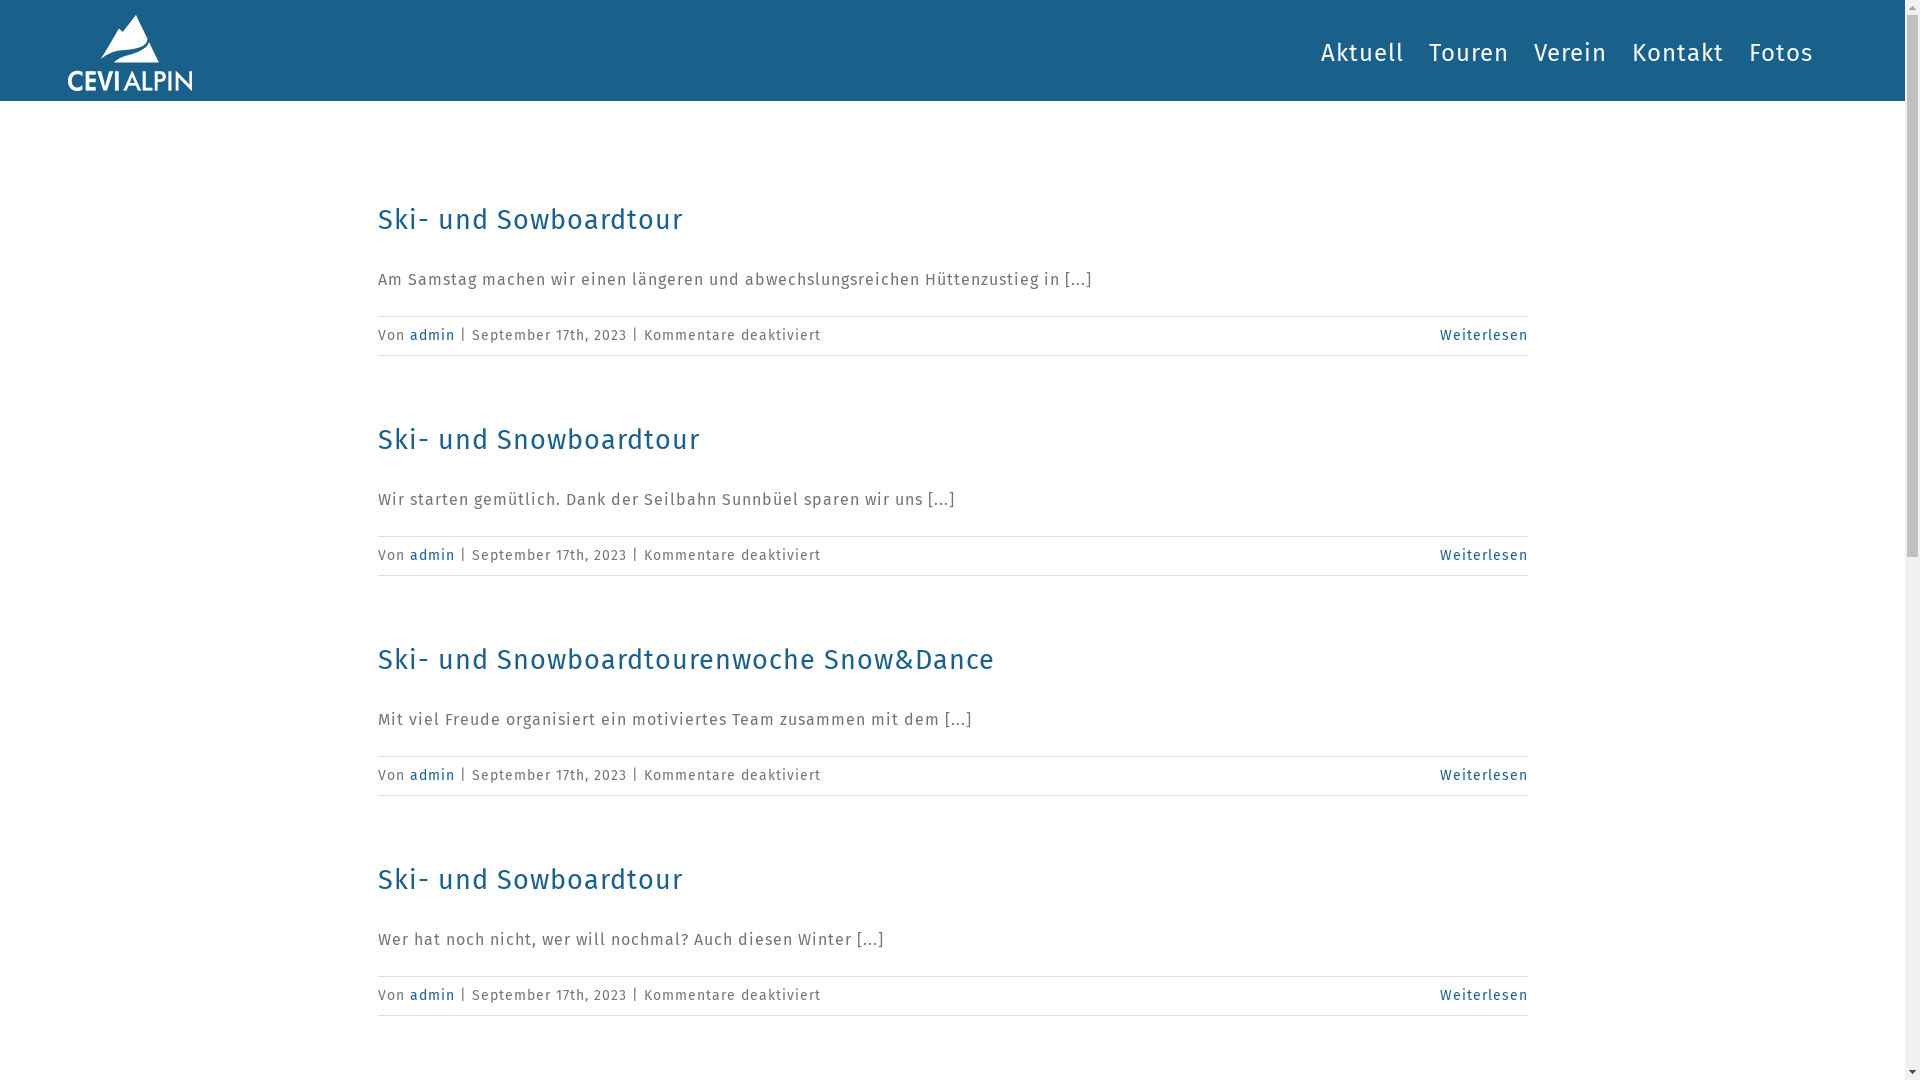  Describe the element at coordinates (686, 660) in the screenshot. I see `Ski- und Snowboardtourenwoche Snow&Dance` at that location.